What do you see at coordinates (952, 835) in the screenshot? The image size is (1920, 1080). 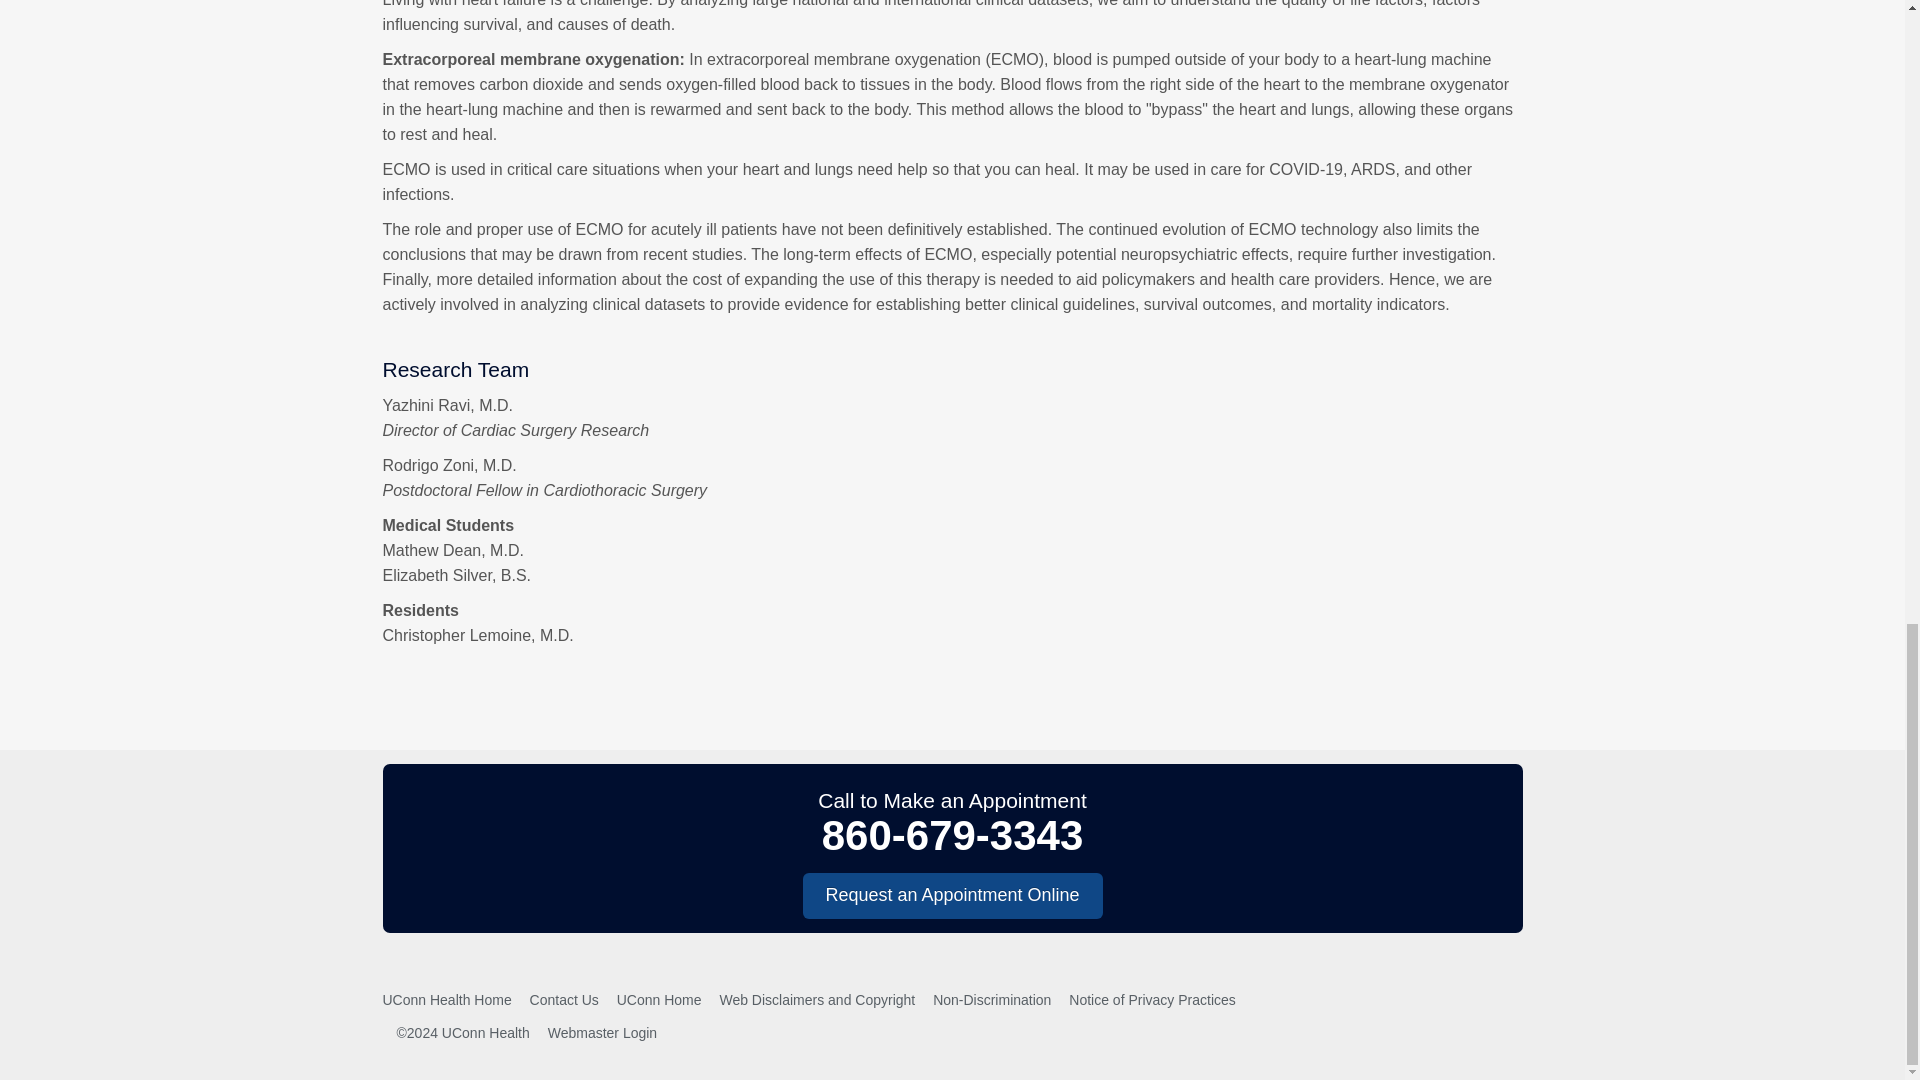 I see `860-679-3343` at bounding box center [952, 835].